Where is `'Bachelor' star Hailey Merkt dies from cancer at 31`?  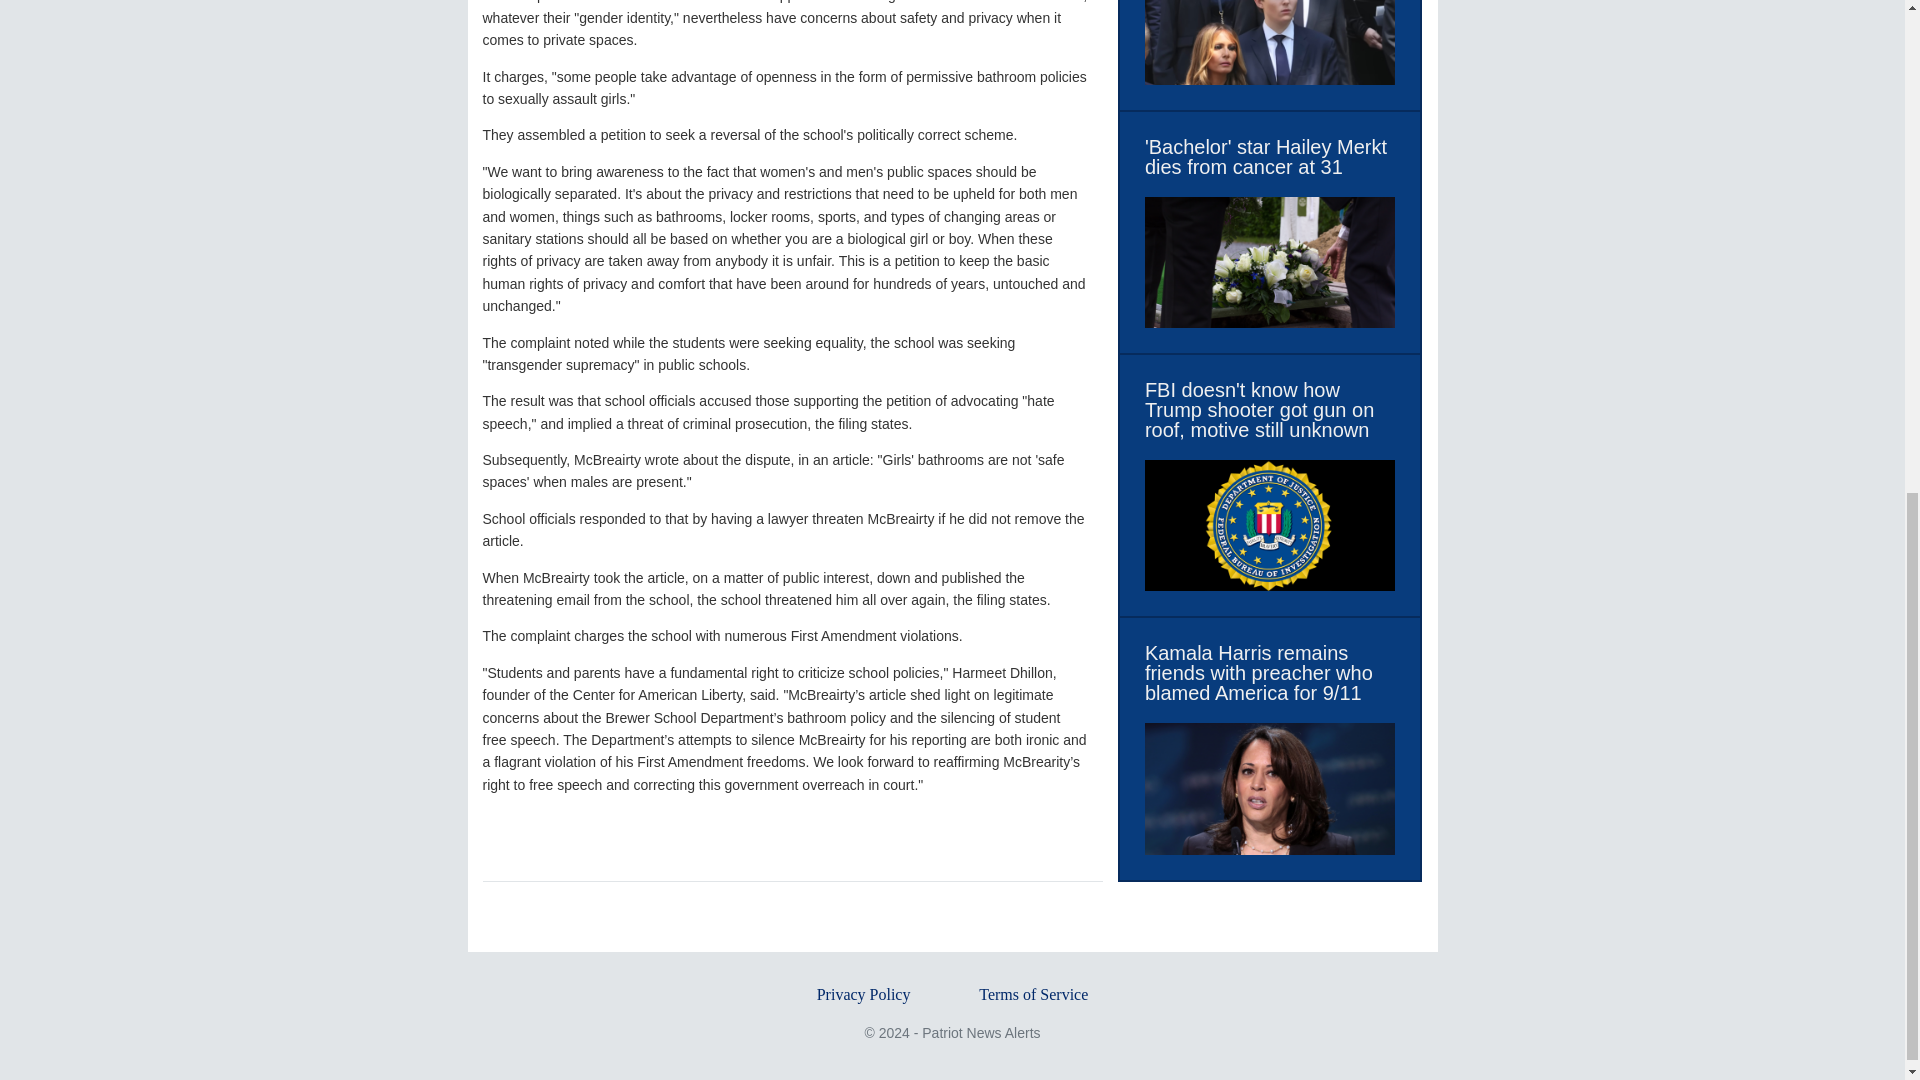
'Bachelor' star Hailey Merkt dies from cancer at 31 is located at coordinates (1270, 157).